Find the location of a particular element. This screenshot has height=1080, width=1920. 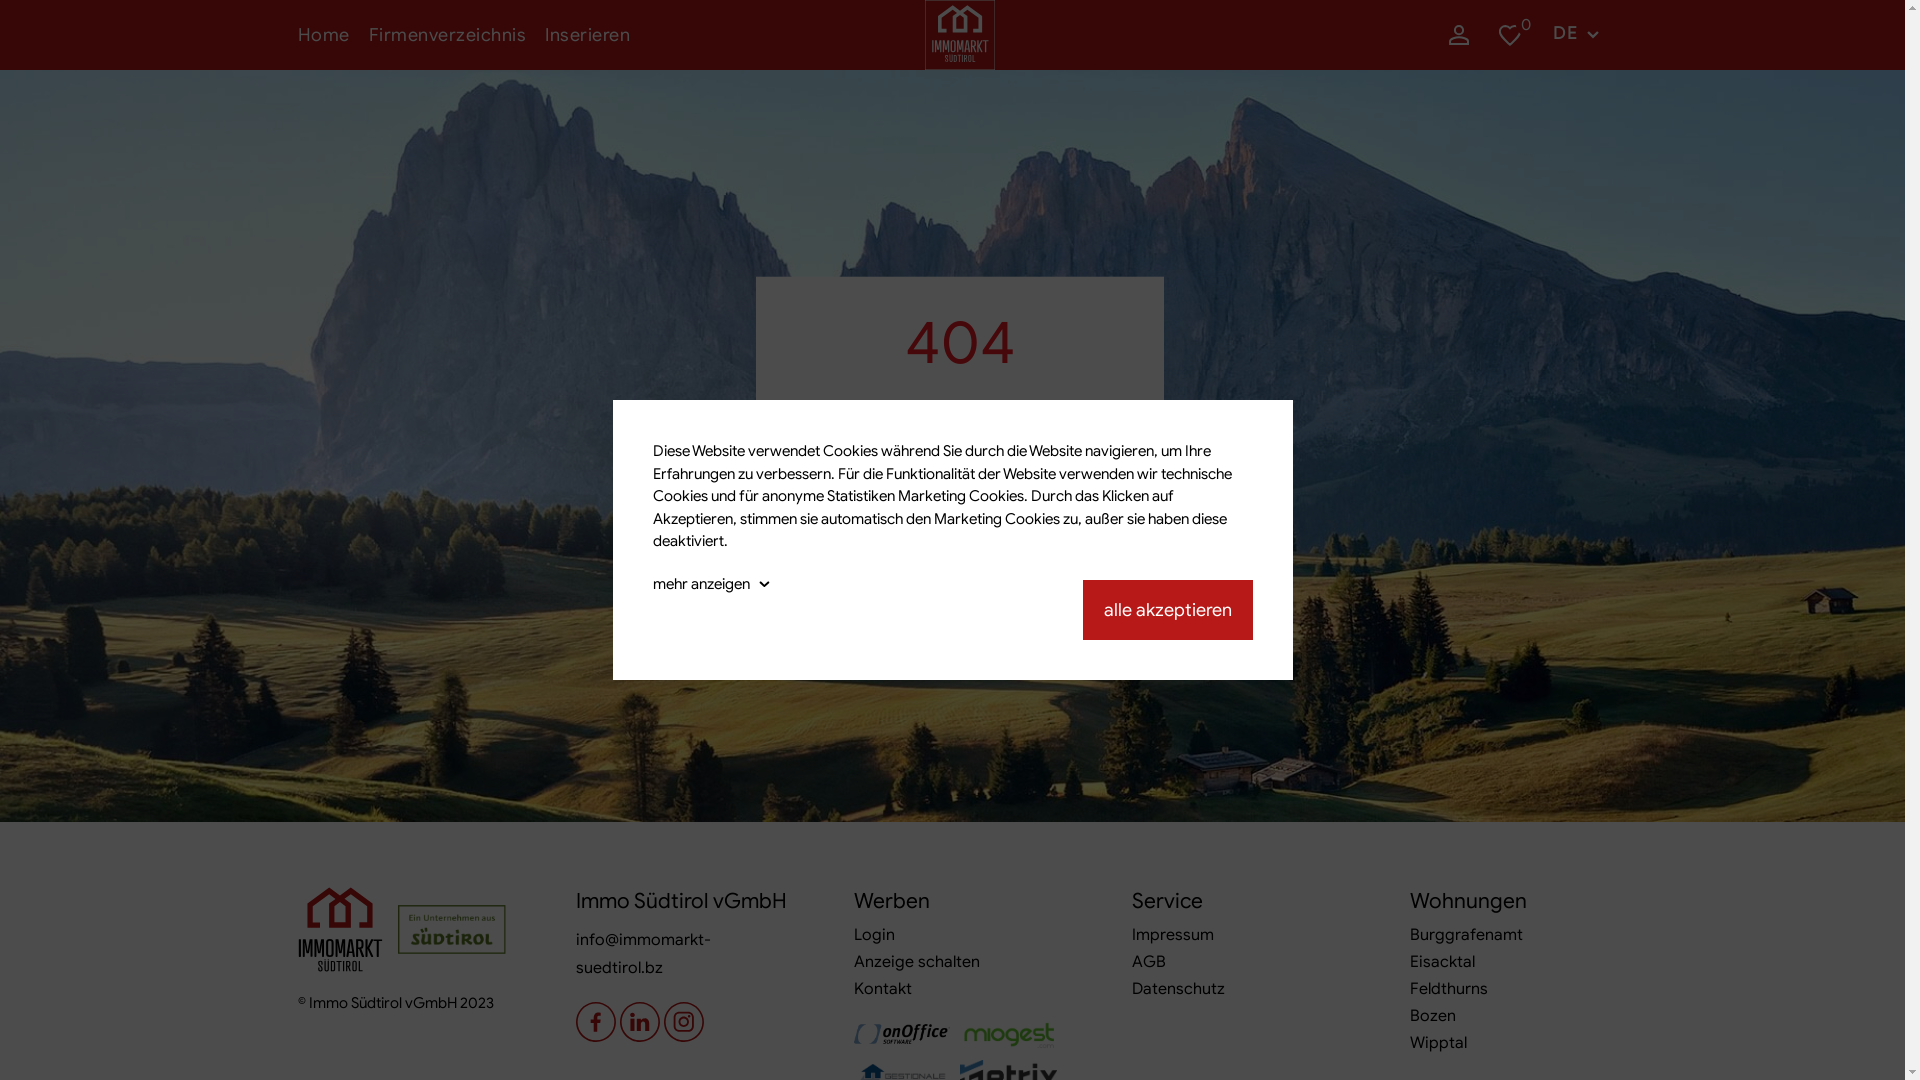

Firmenverzeichnis is located at coordinates (447, 36).